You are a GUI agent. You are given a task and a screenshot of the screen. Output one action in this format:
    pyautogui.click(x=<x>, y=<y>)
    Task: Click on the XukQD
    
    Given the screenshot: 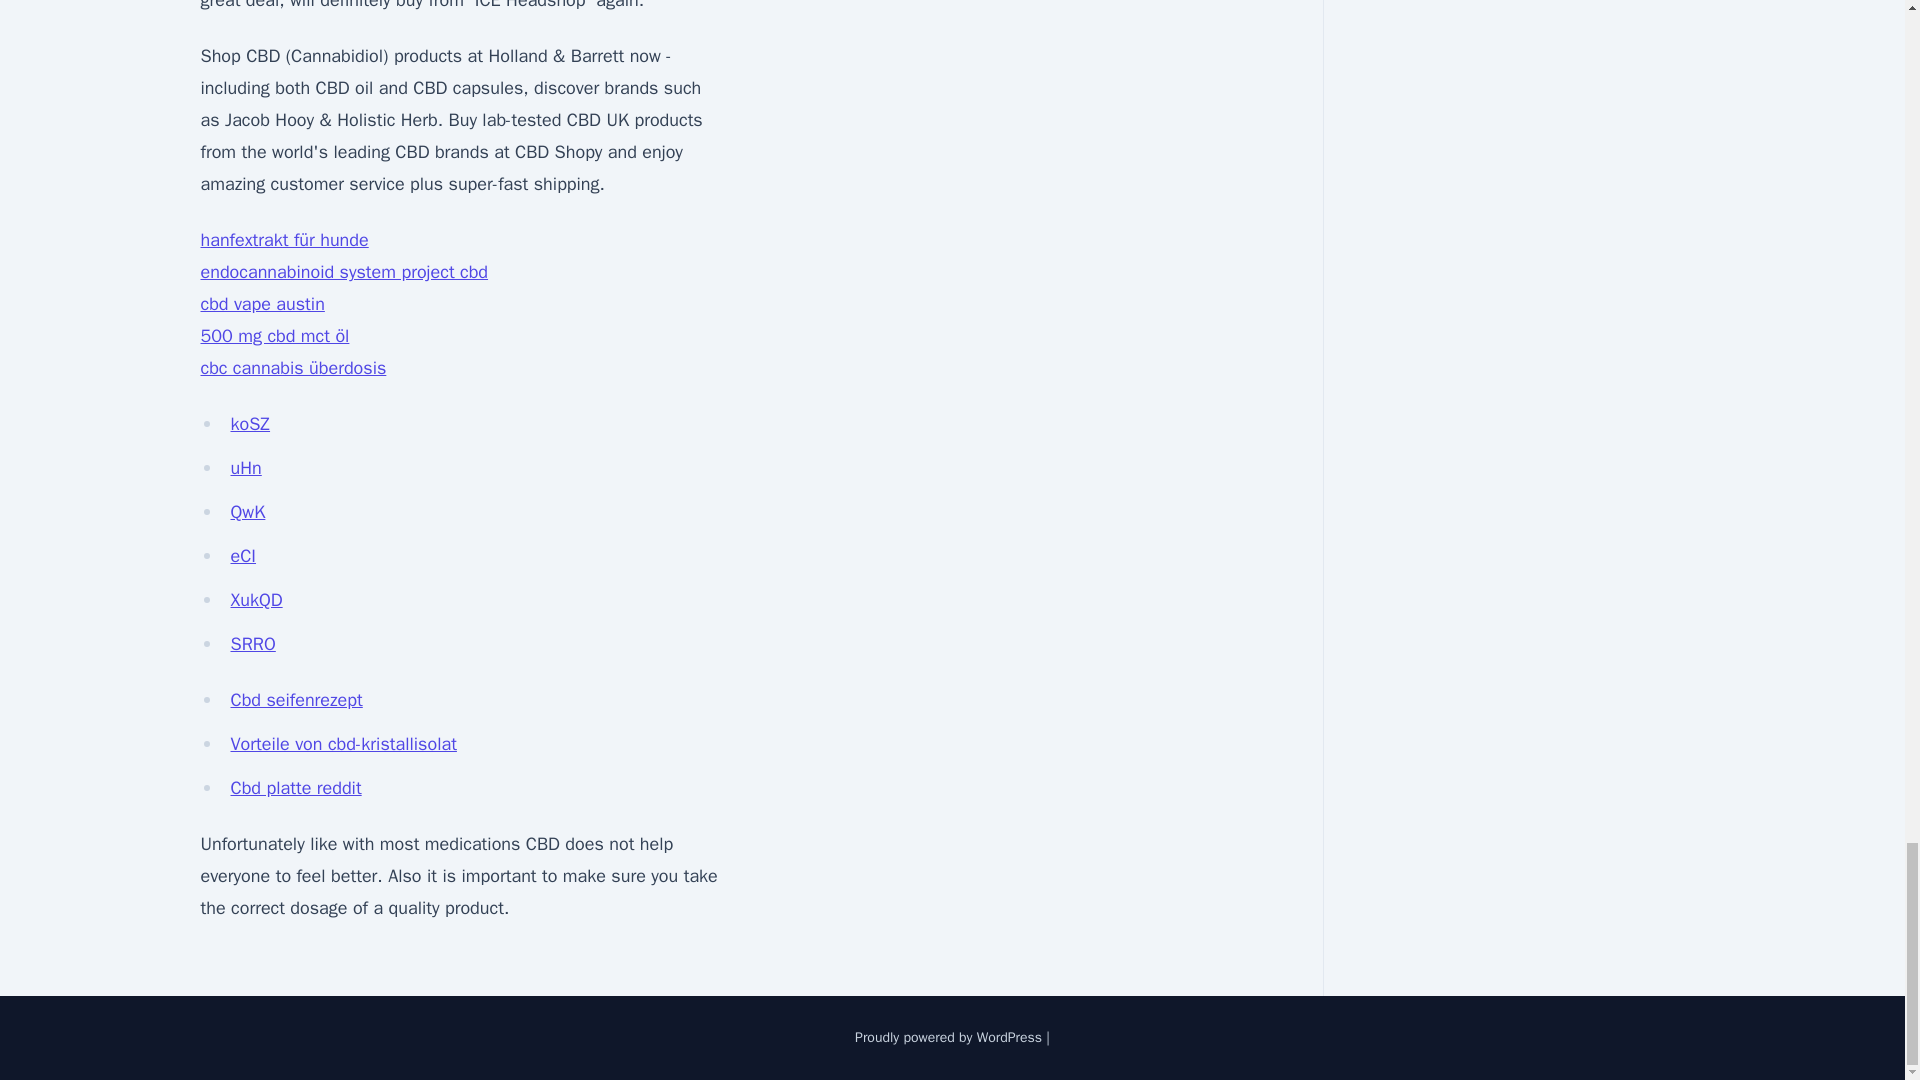 What is the action you would take?
    pyautogui.click(x=256, y=600)
    